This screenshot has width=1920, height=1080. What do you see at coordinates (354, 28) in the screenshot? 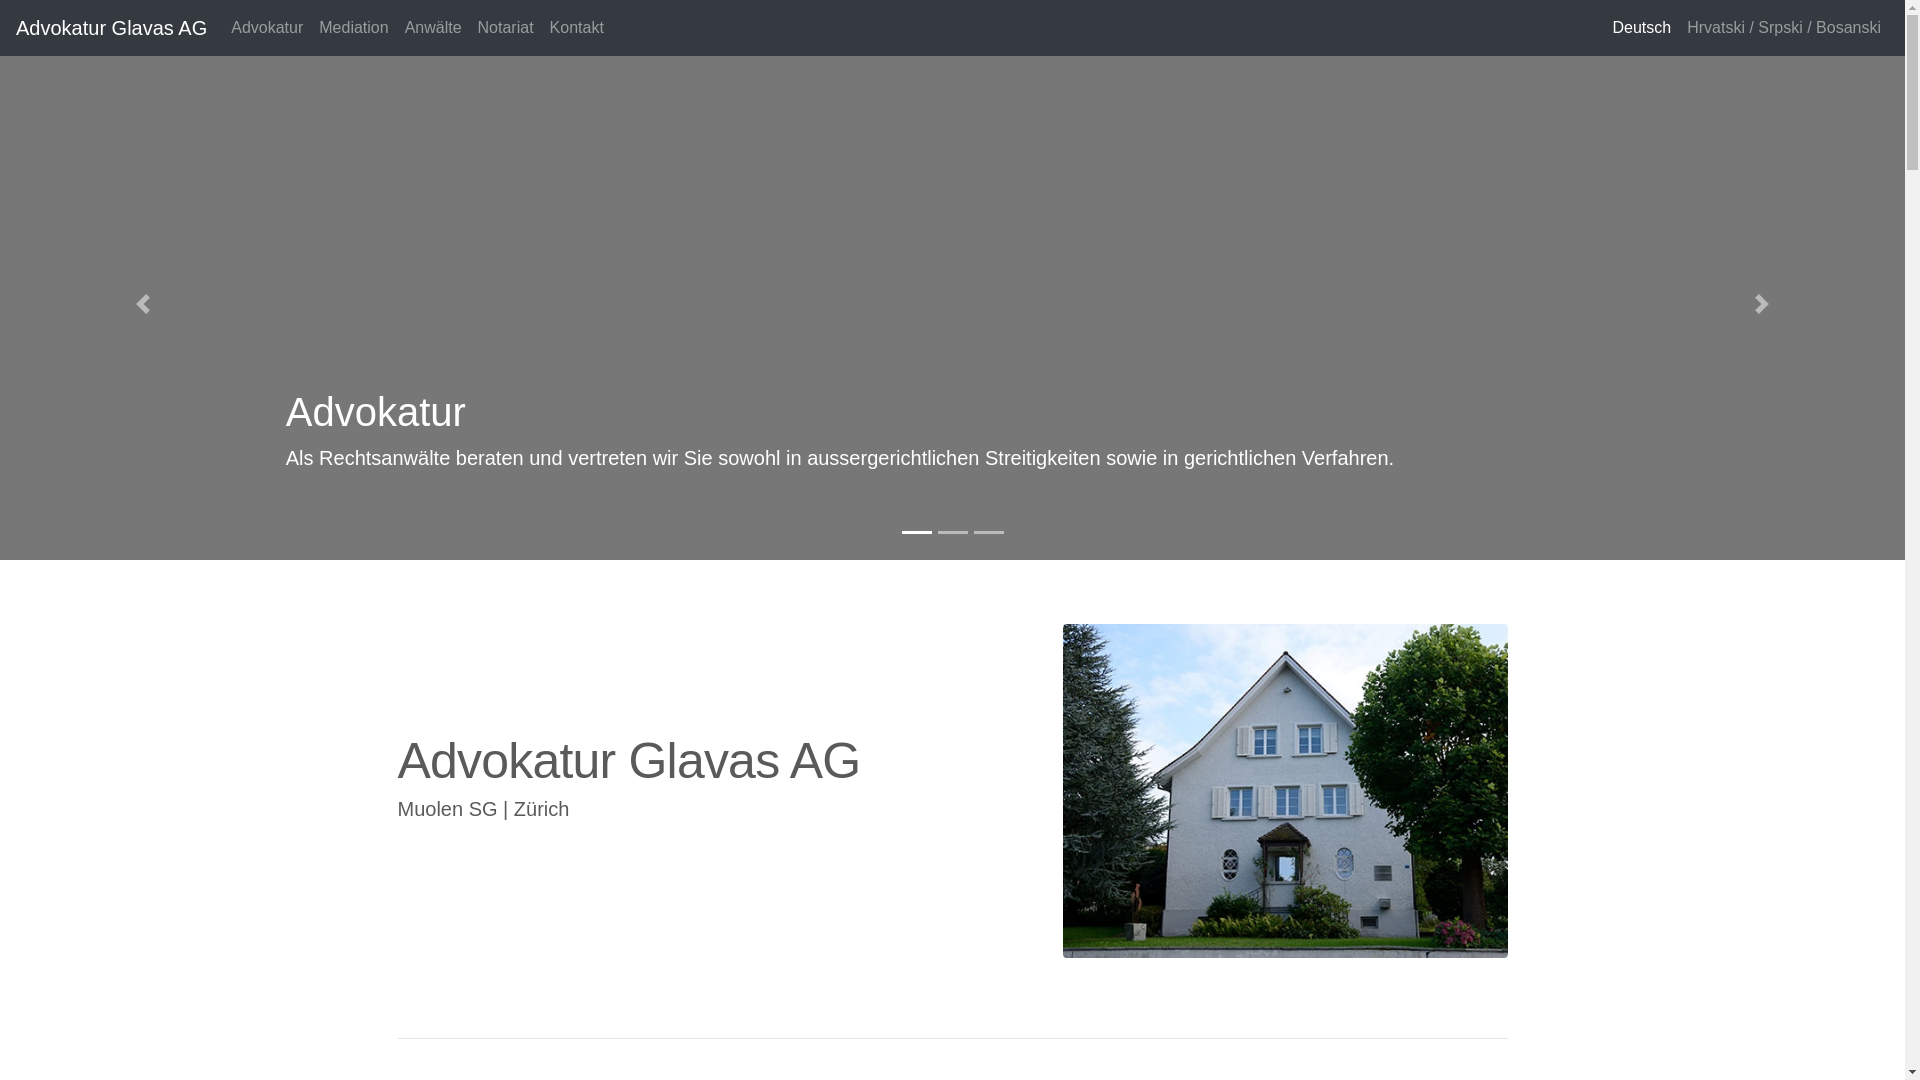
I see `Mediation` at bounding box center [354, 28].